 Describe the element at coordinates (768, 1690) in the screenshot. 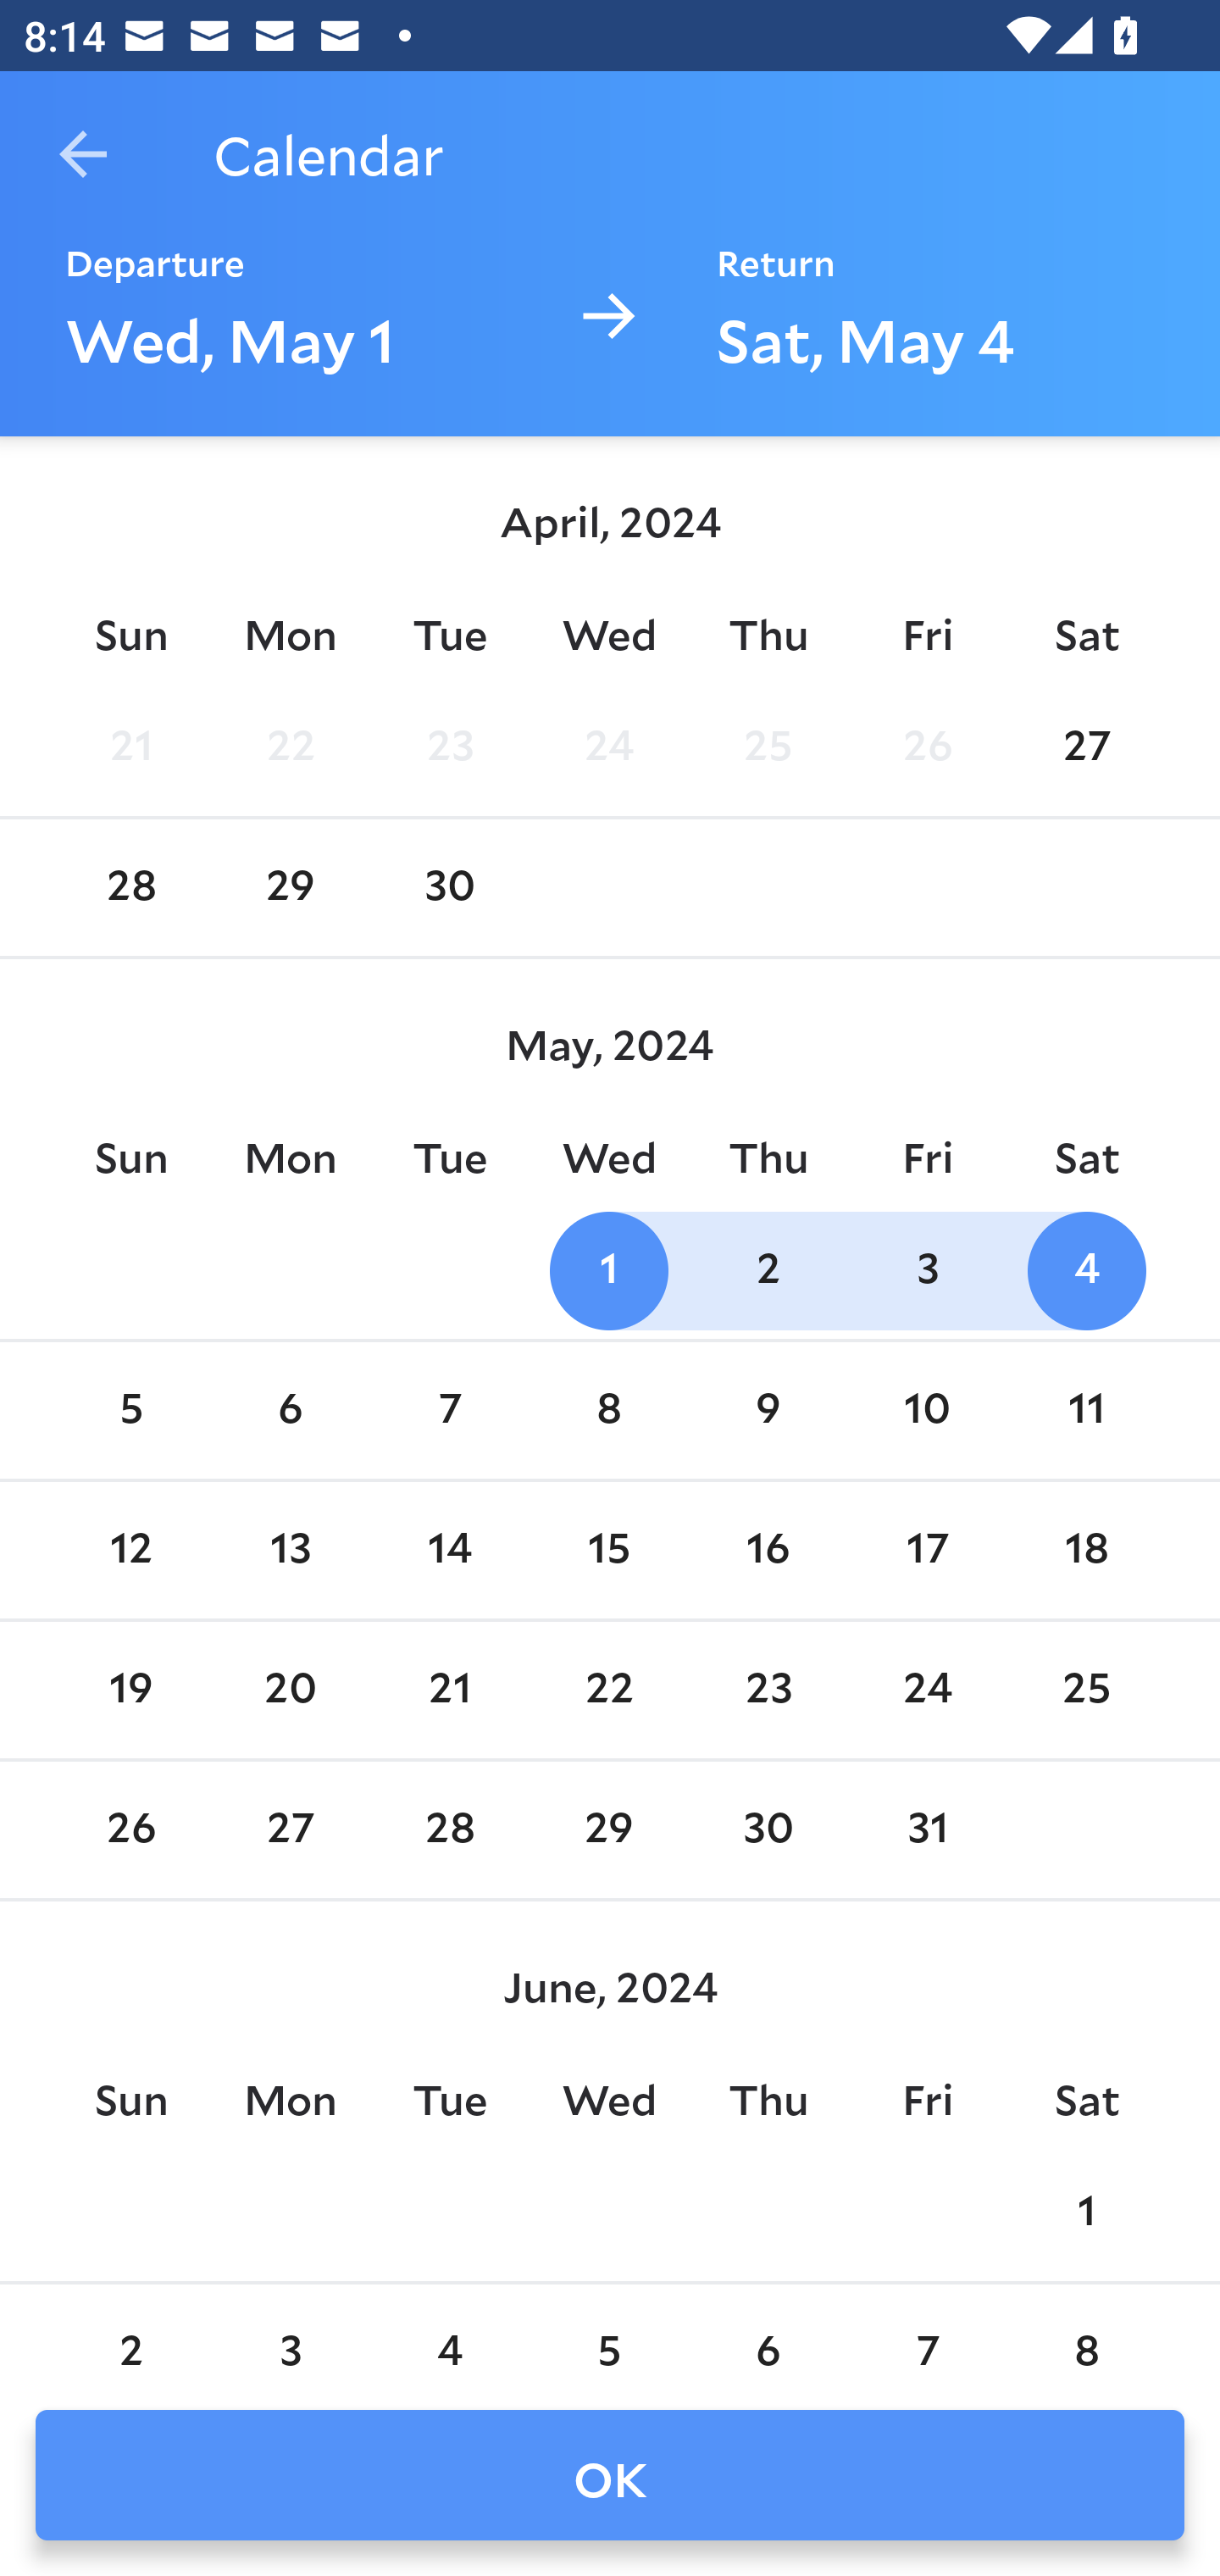

I see `23` at that location.